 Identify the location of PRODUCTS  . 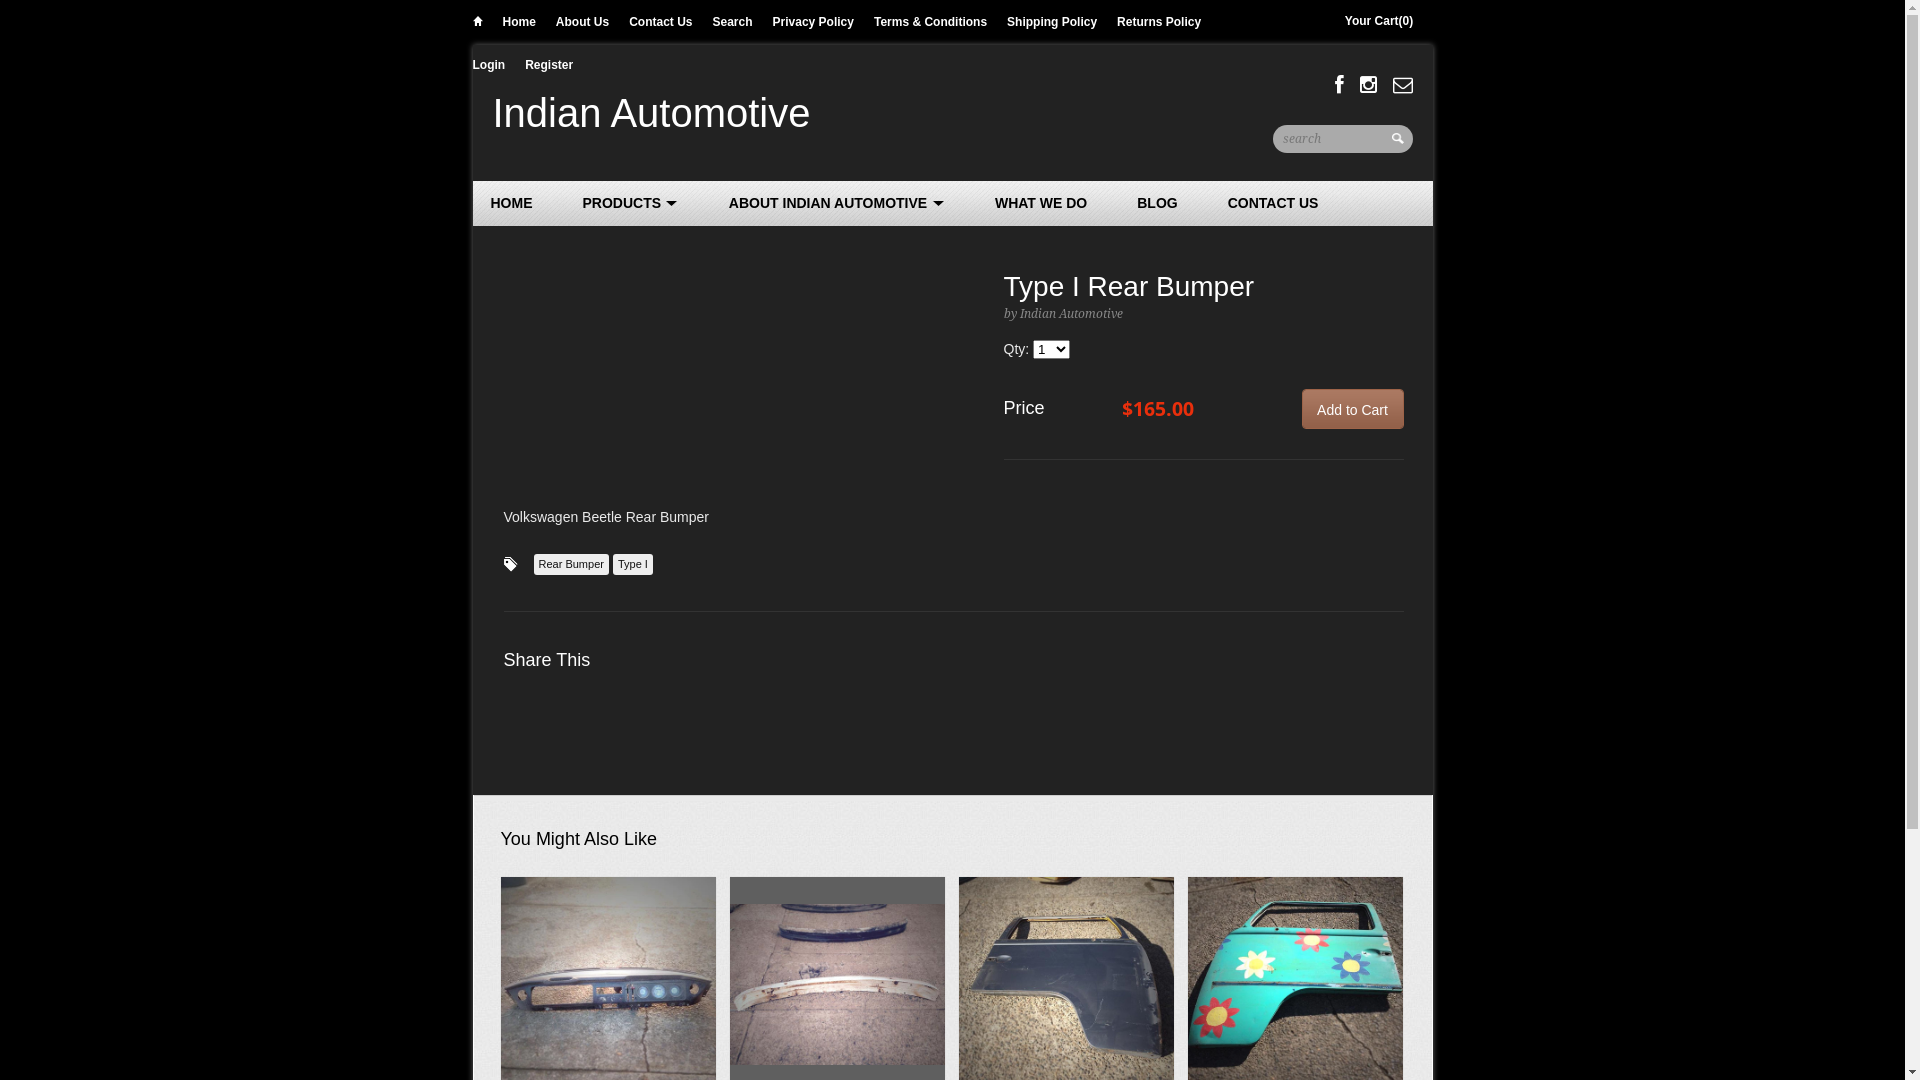
(630, 203).